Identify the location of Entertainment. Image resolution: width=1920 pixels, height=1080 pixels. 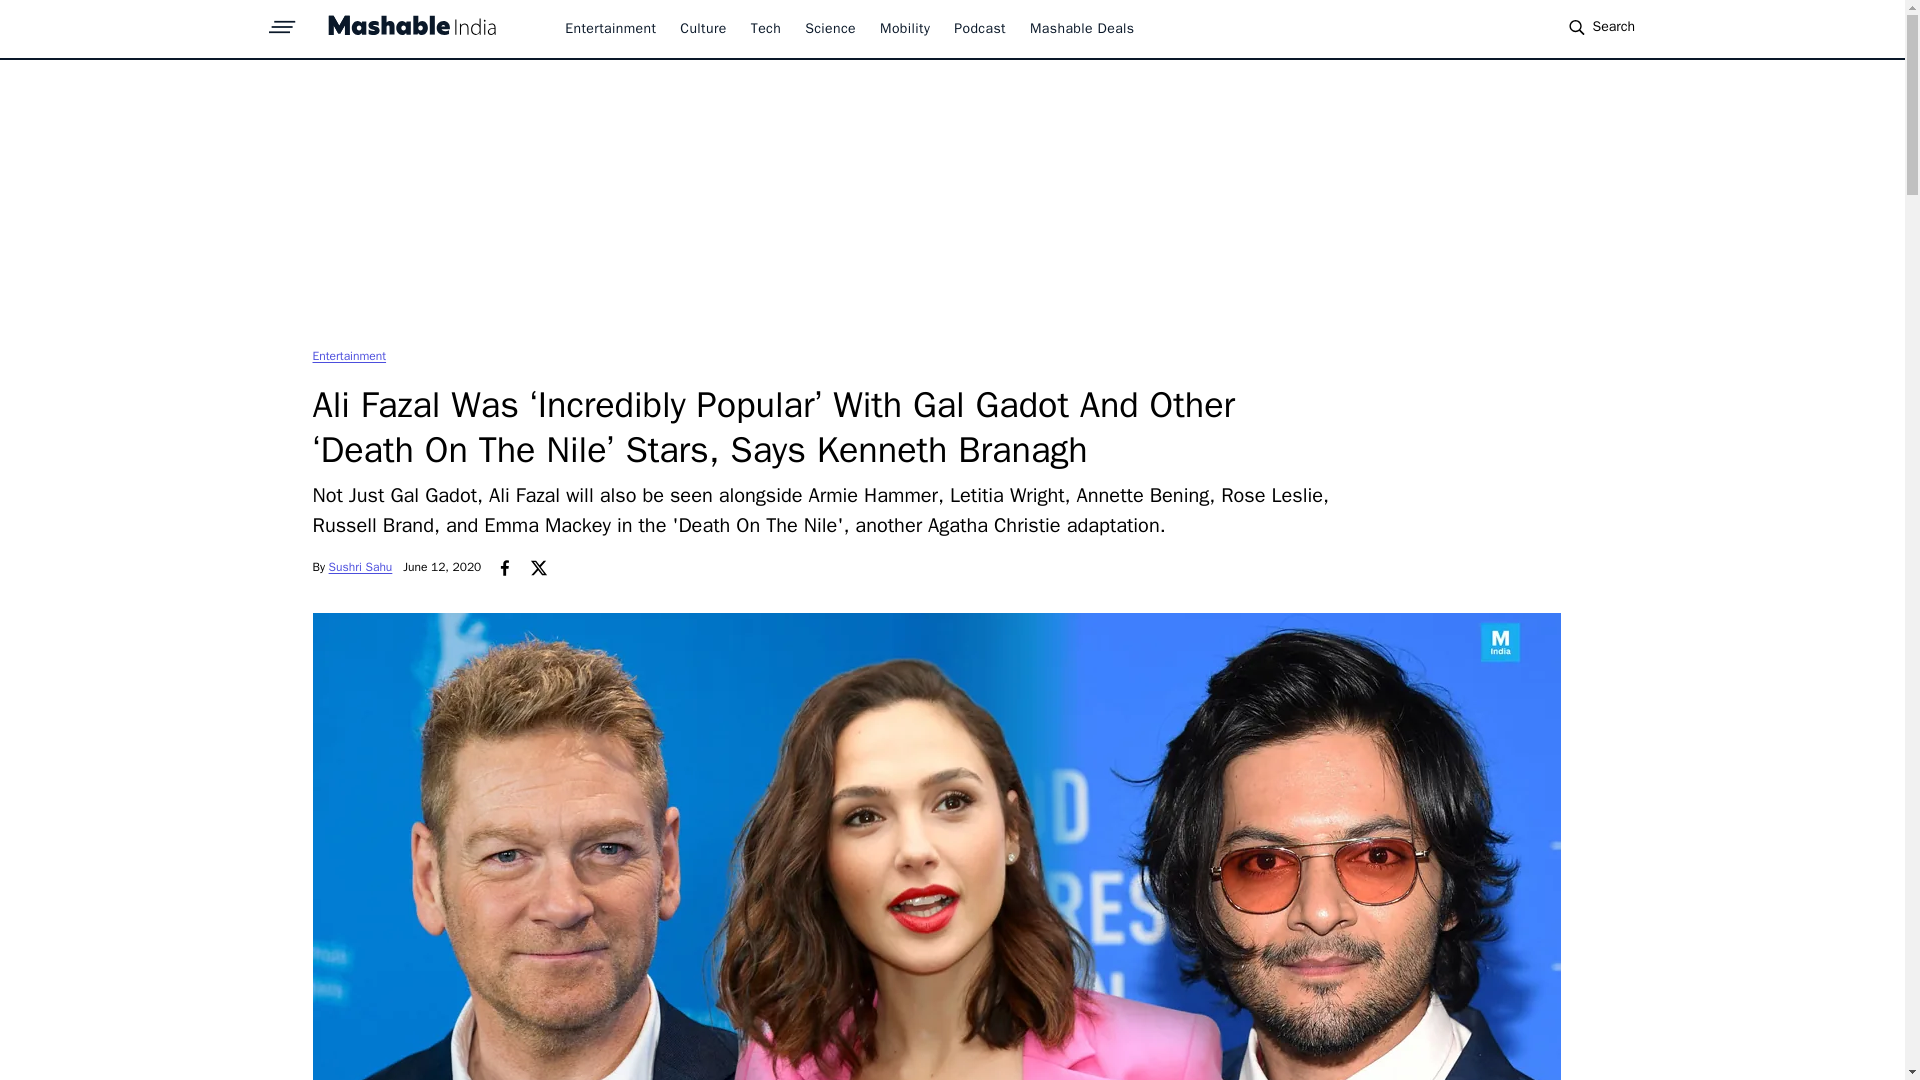
(348, 355).